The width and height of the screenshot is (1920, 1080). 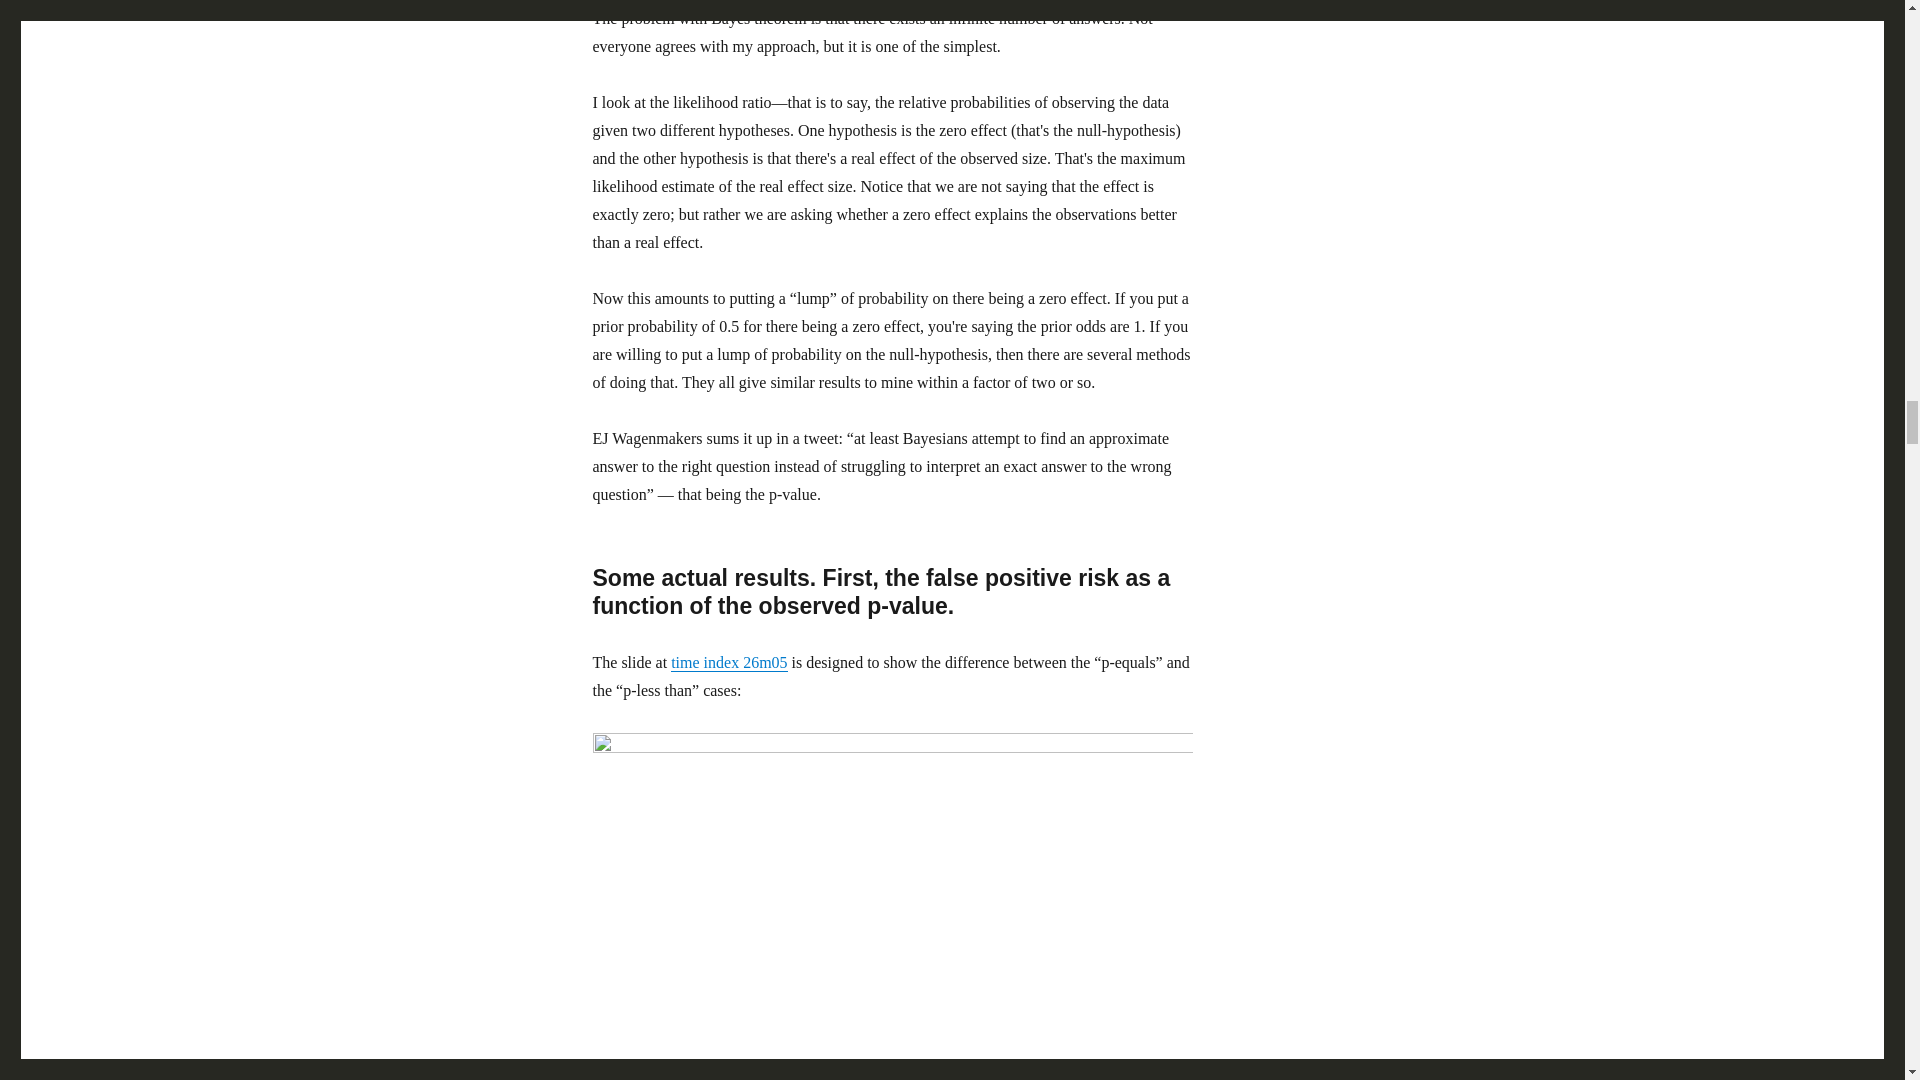 I want to click on time index 2, so click(x=710, y=662).